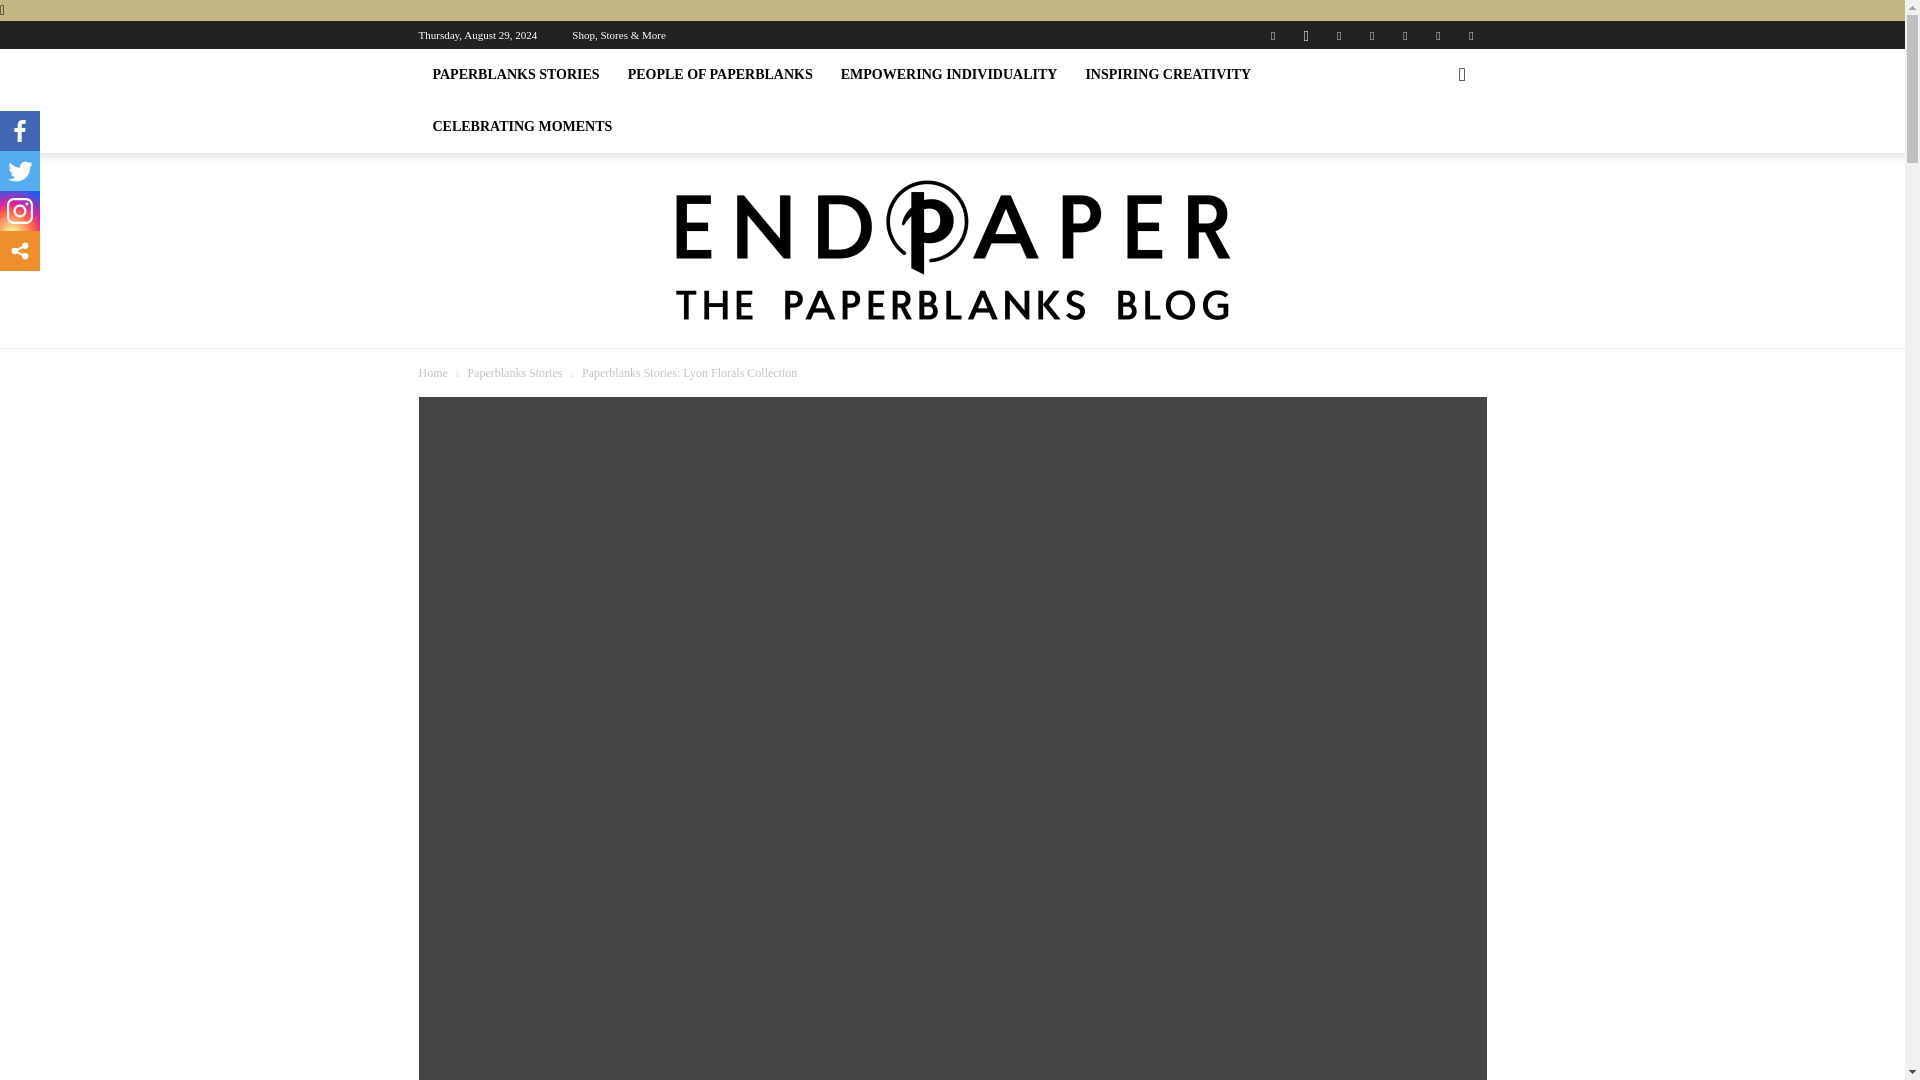 The image size is (1920, 1080). Describe the element at coordinates (515, 74) in the screenshot. I see `PAPERBLANKS STORIES` at that location.